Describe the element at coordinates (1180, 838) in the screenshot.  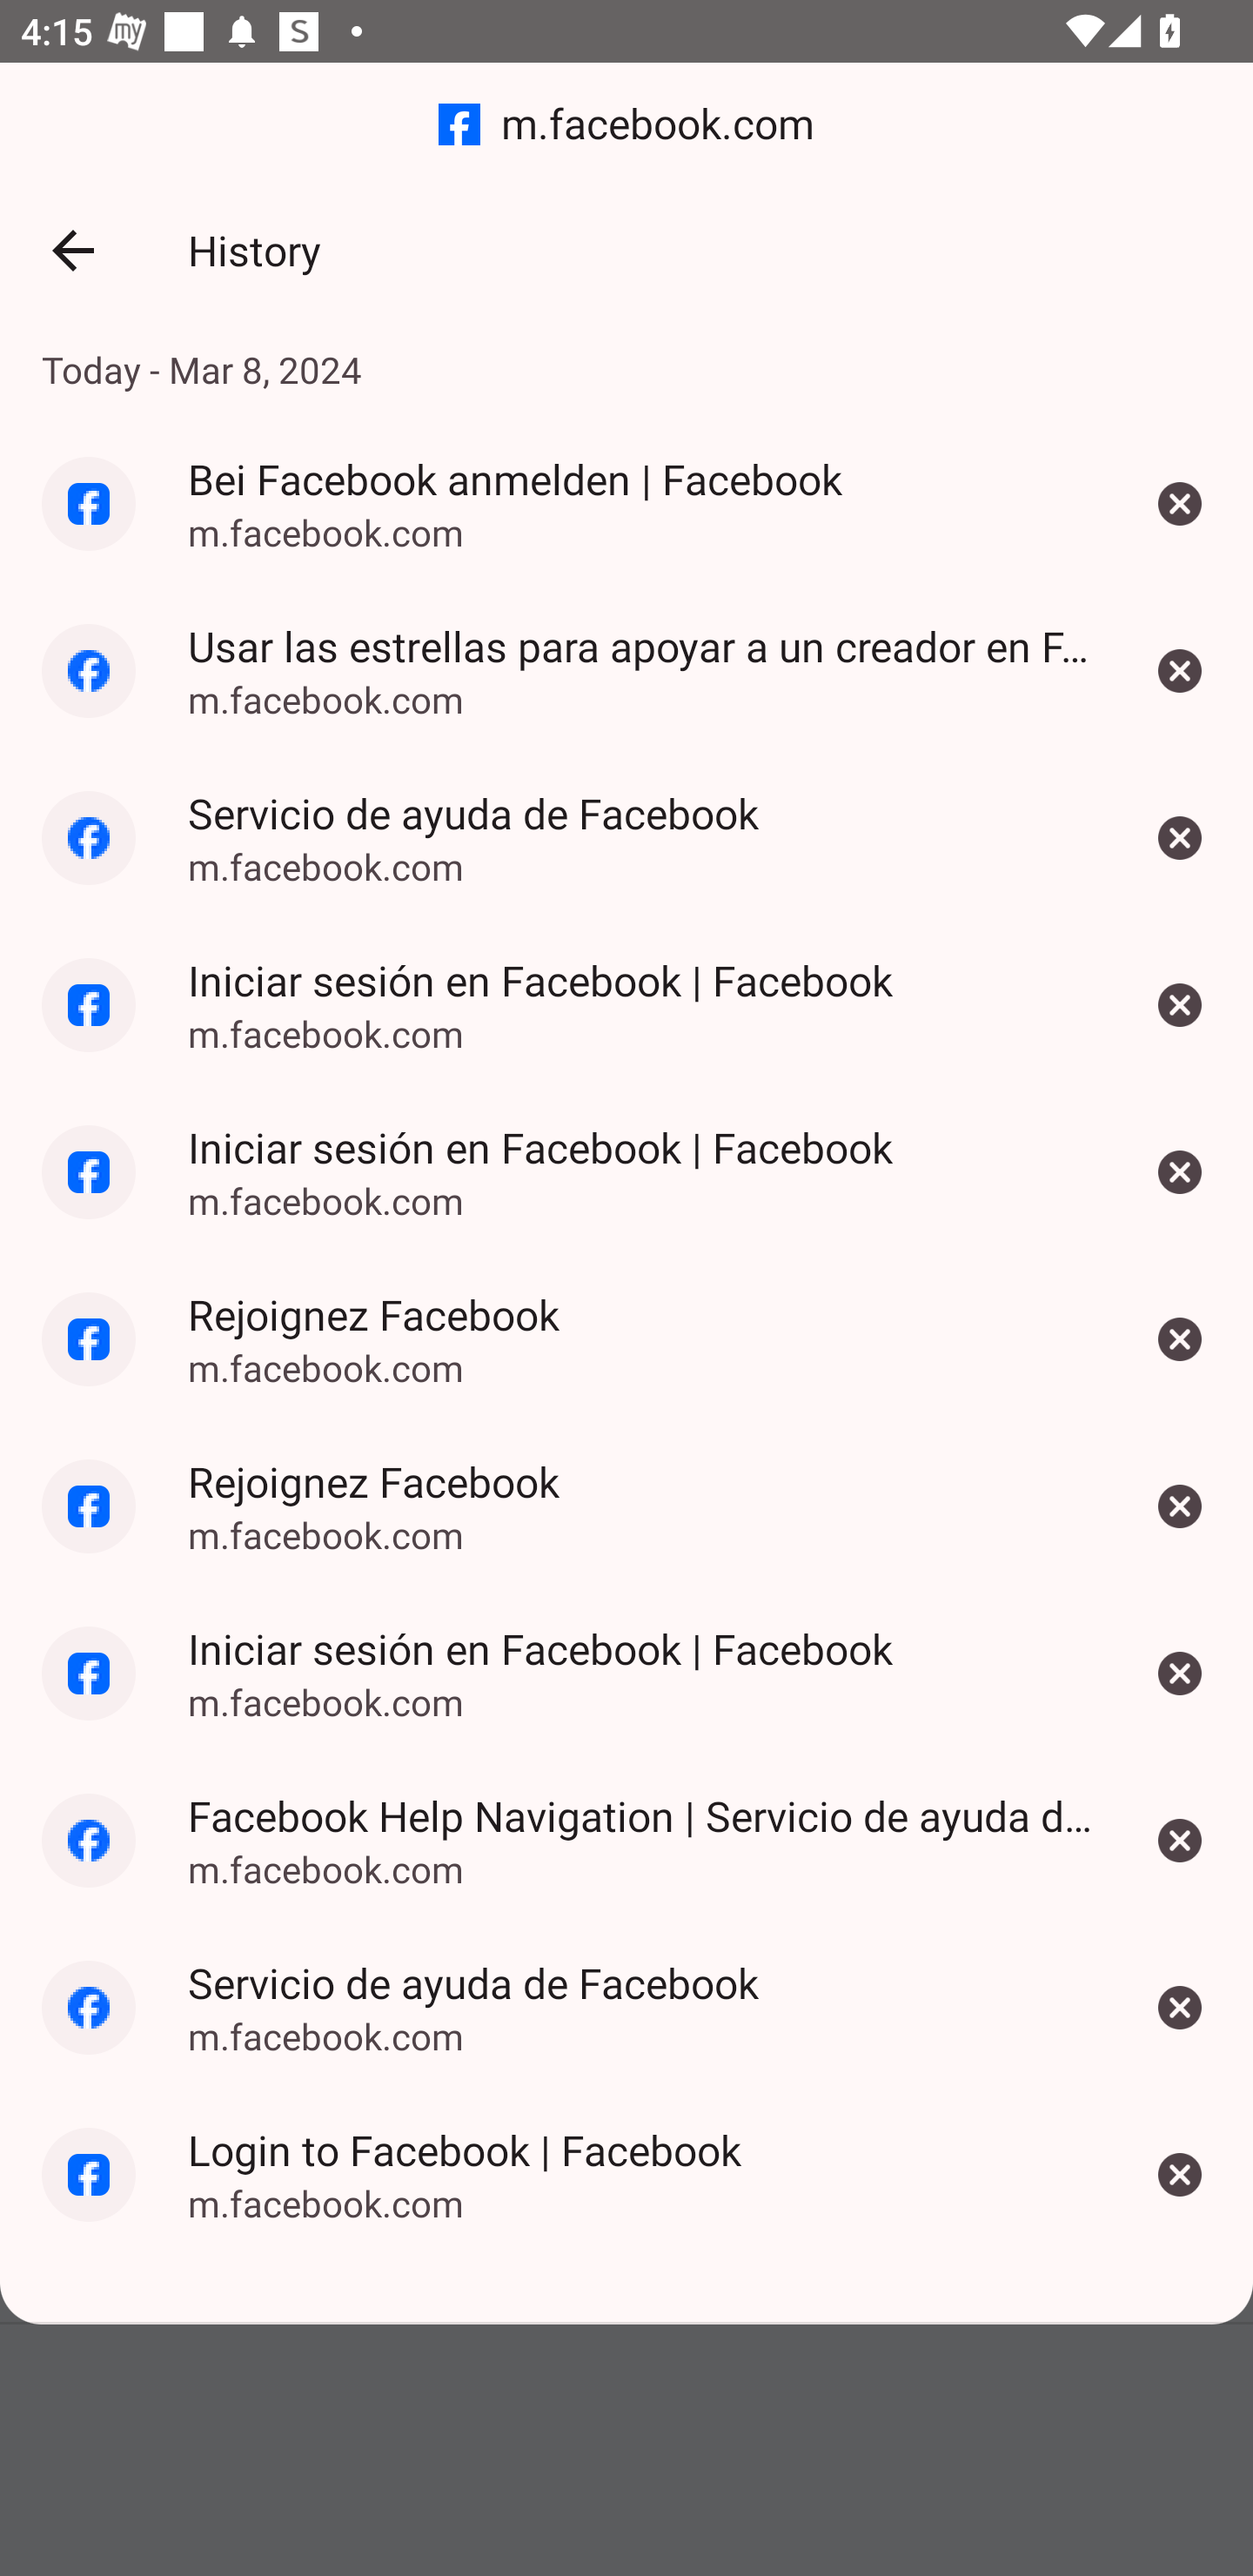
I see `Servicio de ayuda de Facebook Remove` at that location.